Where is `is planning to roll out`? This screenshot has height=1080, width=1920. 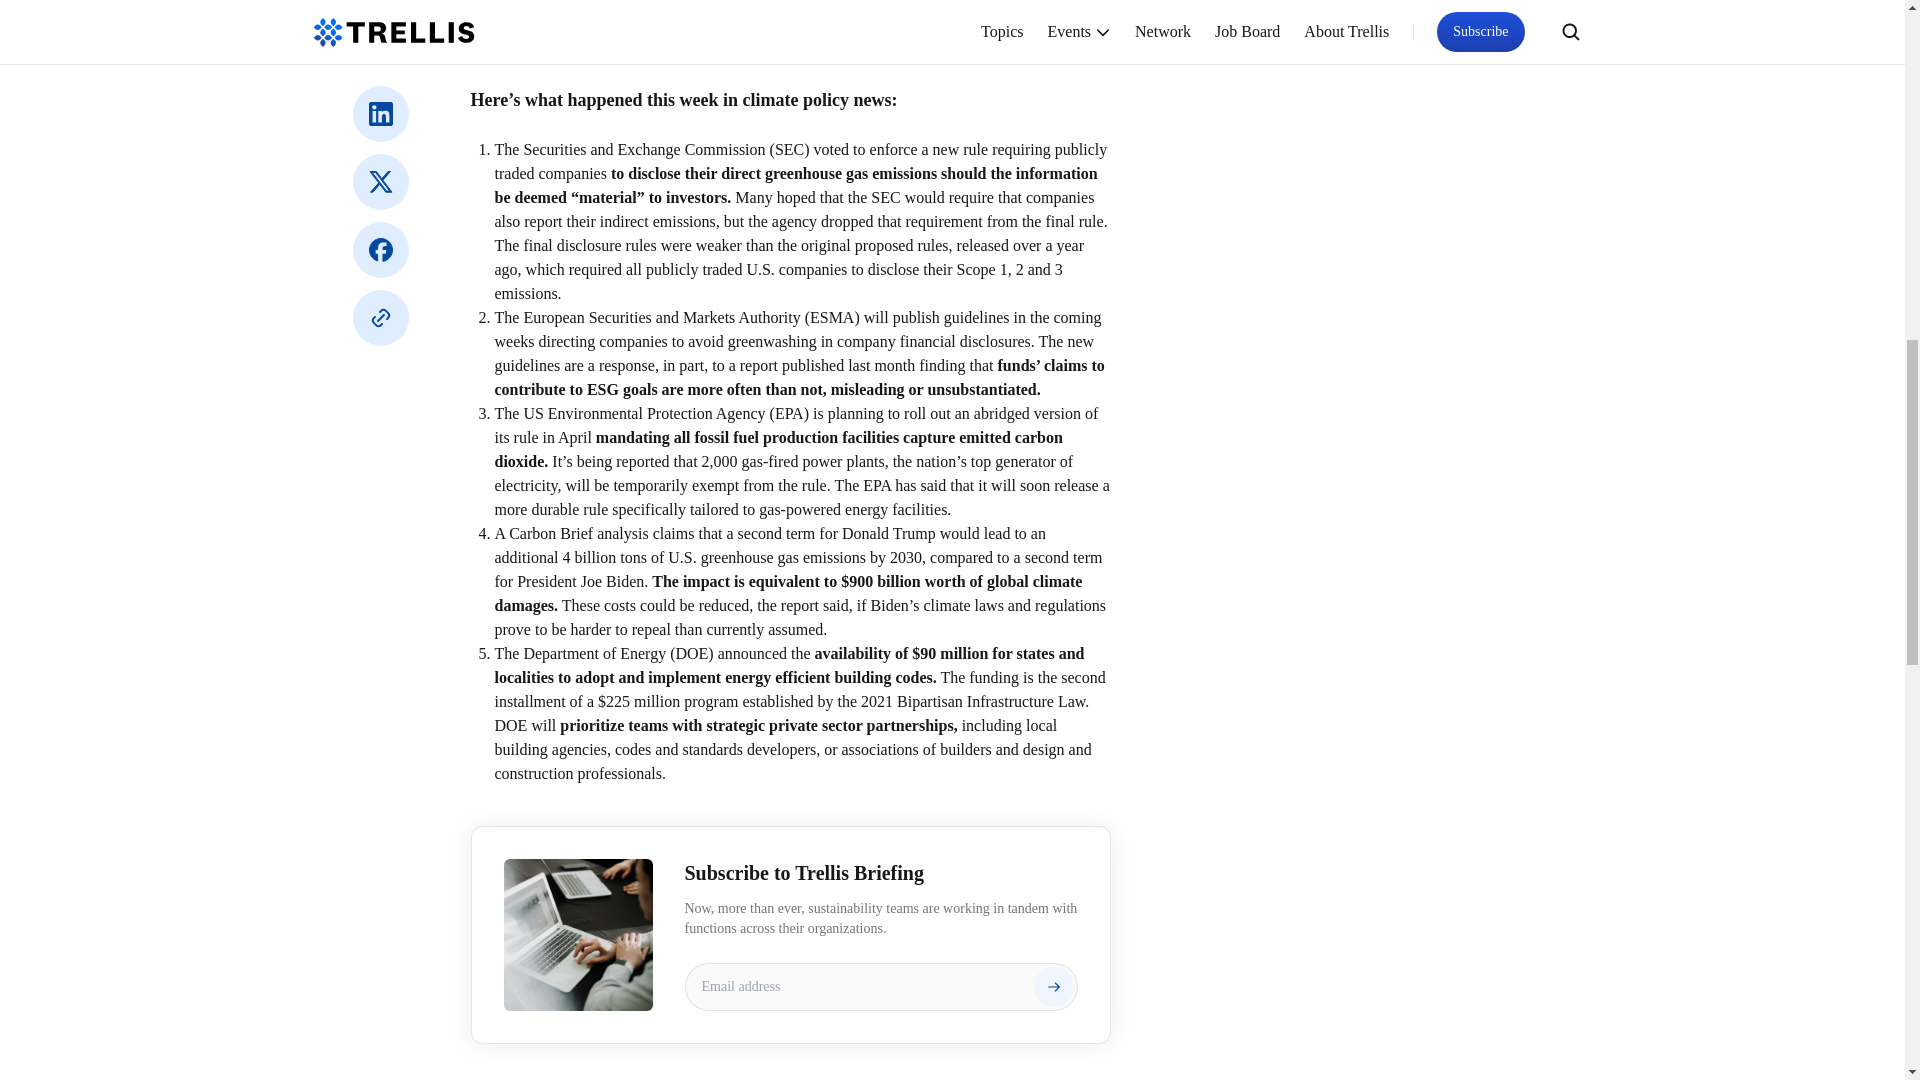 is planning to roll out is located at coordinates (881, 414).